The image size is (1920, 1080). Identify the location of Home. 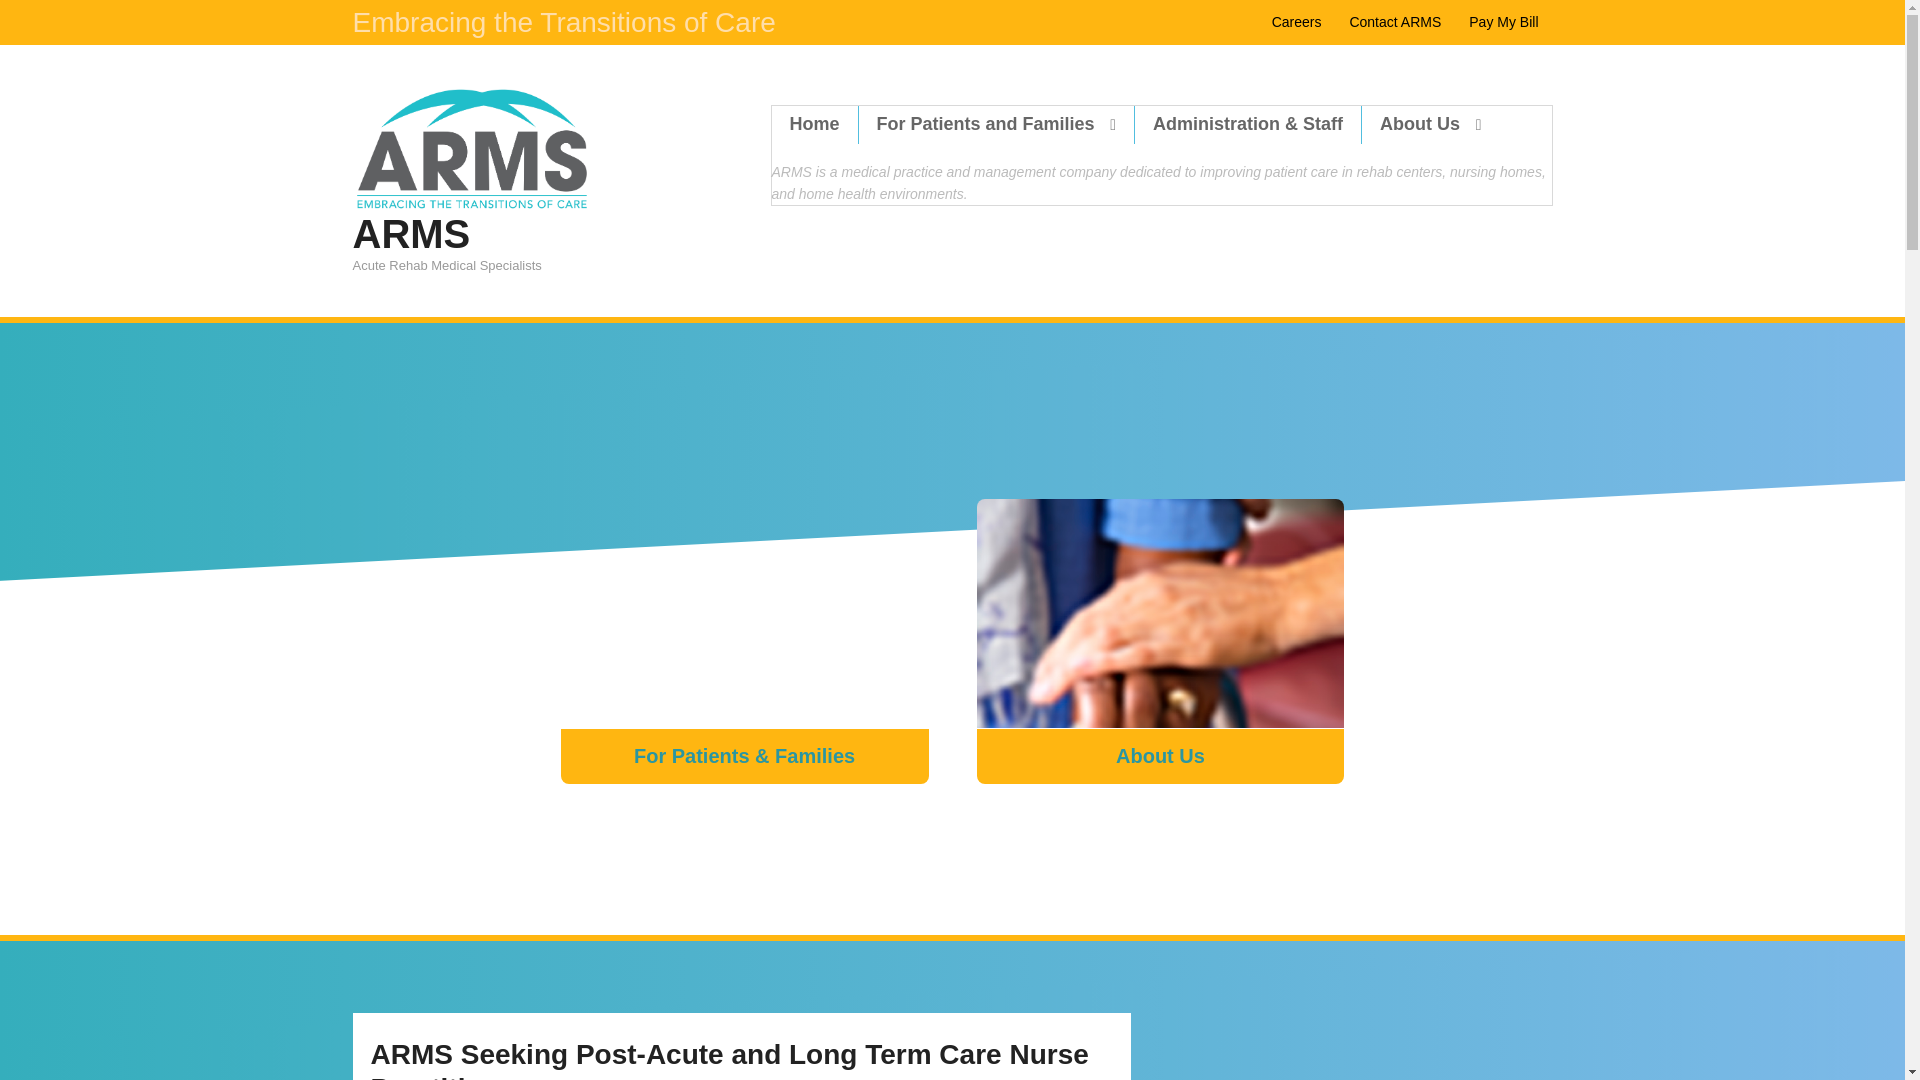
(814, 124).